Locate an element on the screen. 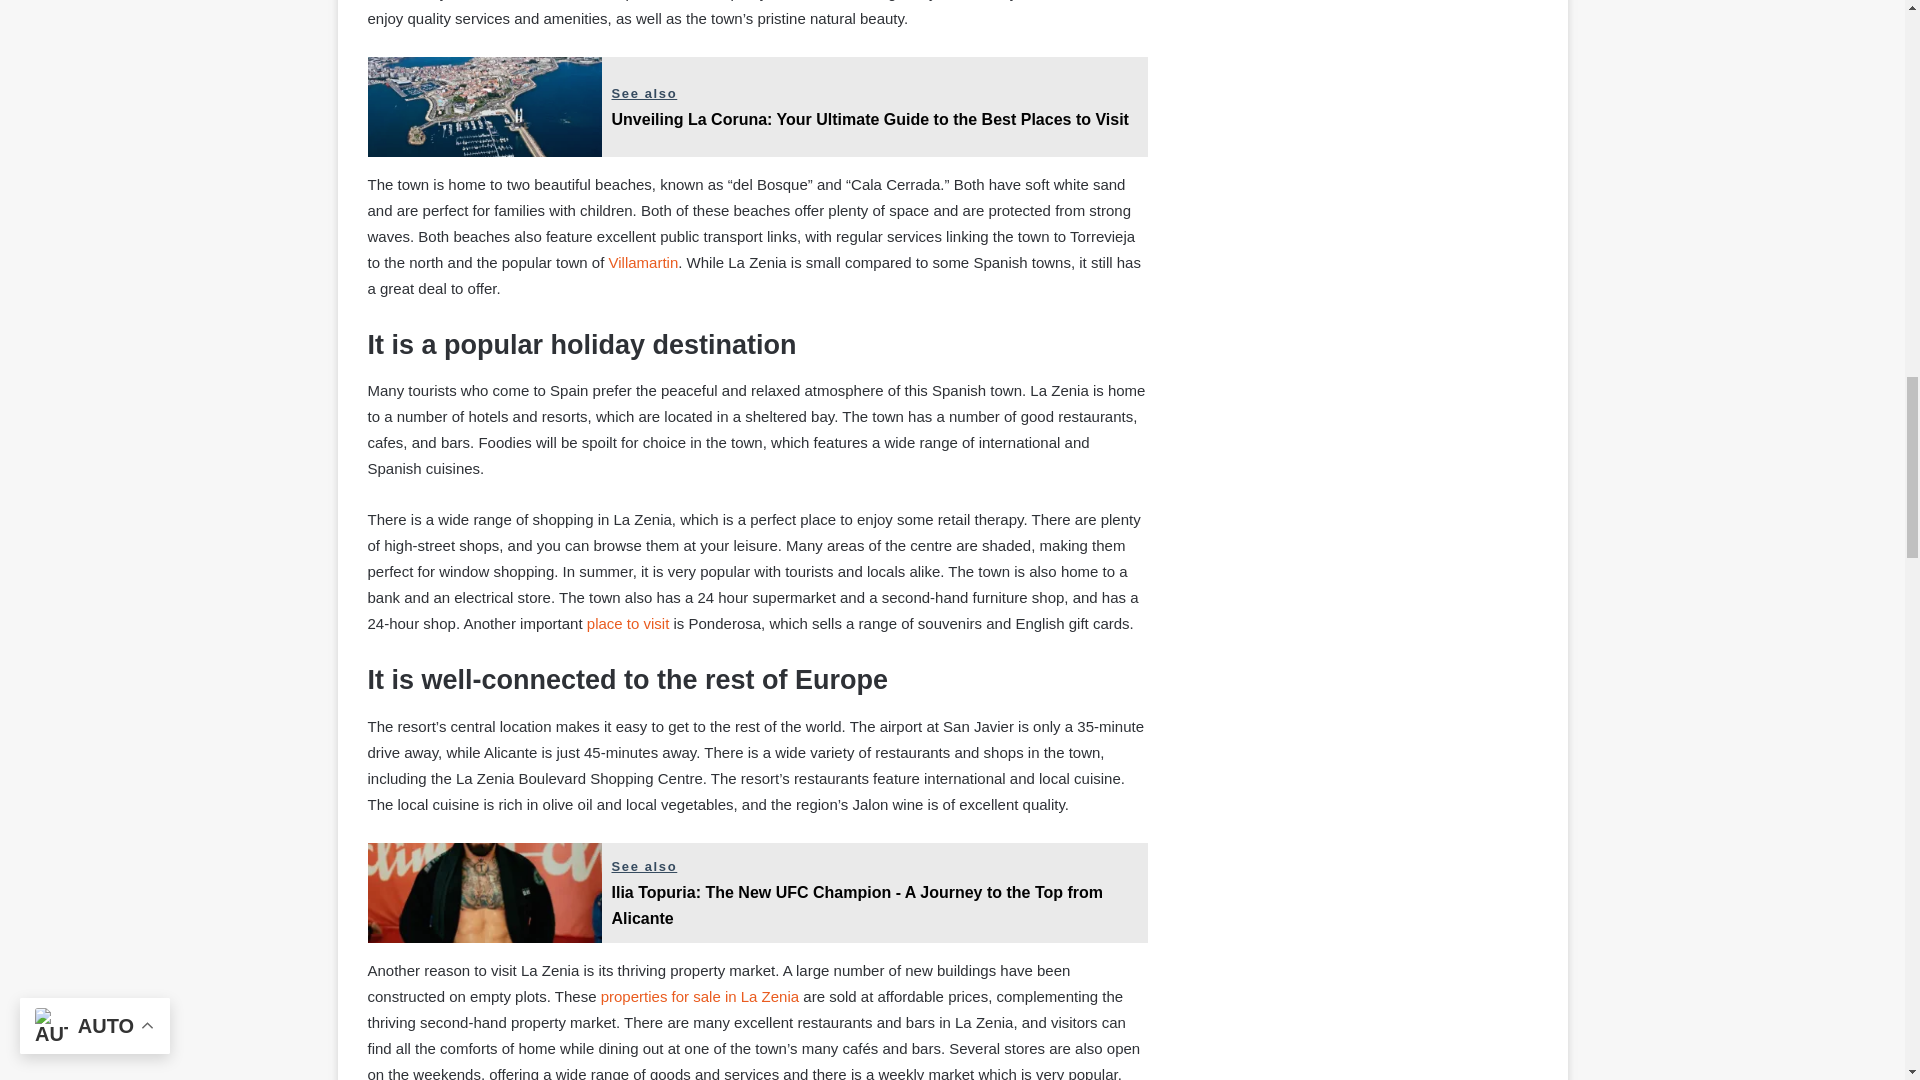 This screenshot has width=1920, height=1080. properties for sale in La Zenia is located at coordinates (699, 996).